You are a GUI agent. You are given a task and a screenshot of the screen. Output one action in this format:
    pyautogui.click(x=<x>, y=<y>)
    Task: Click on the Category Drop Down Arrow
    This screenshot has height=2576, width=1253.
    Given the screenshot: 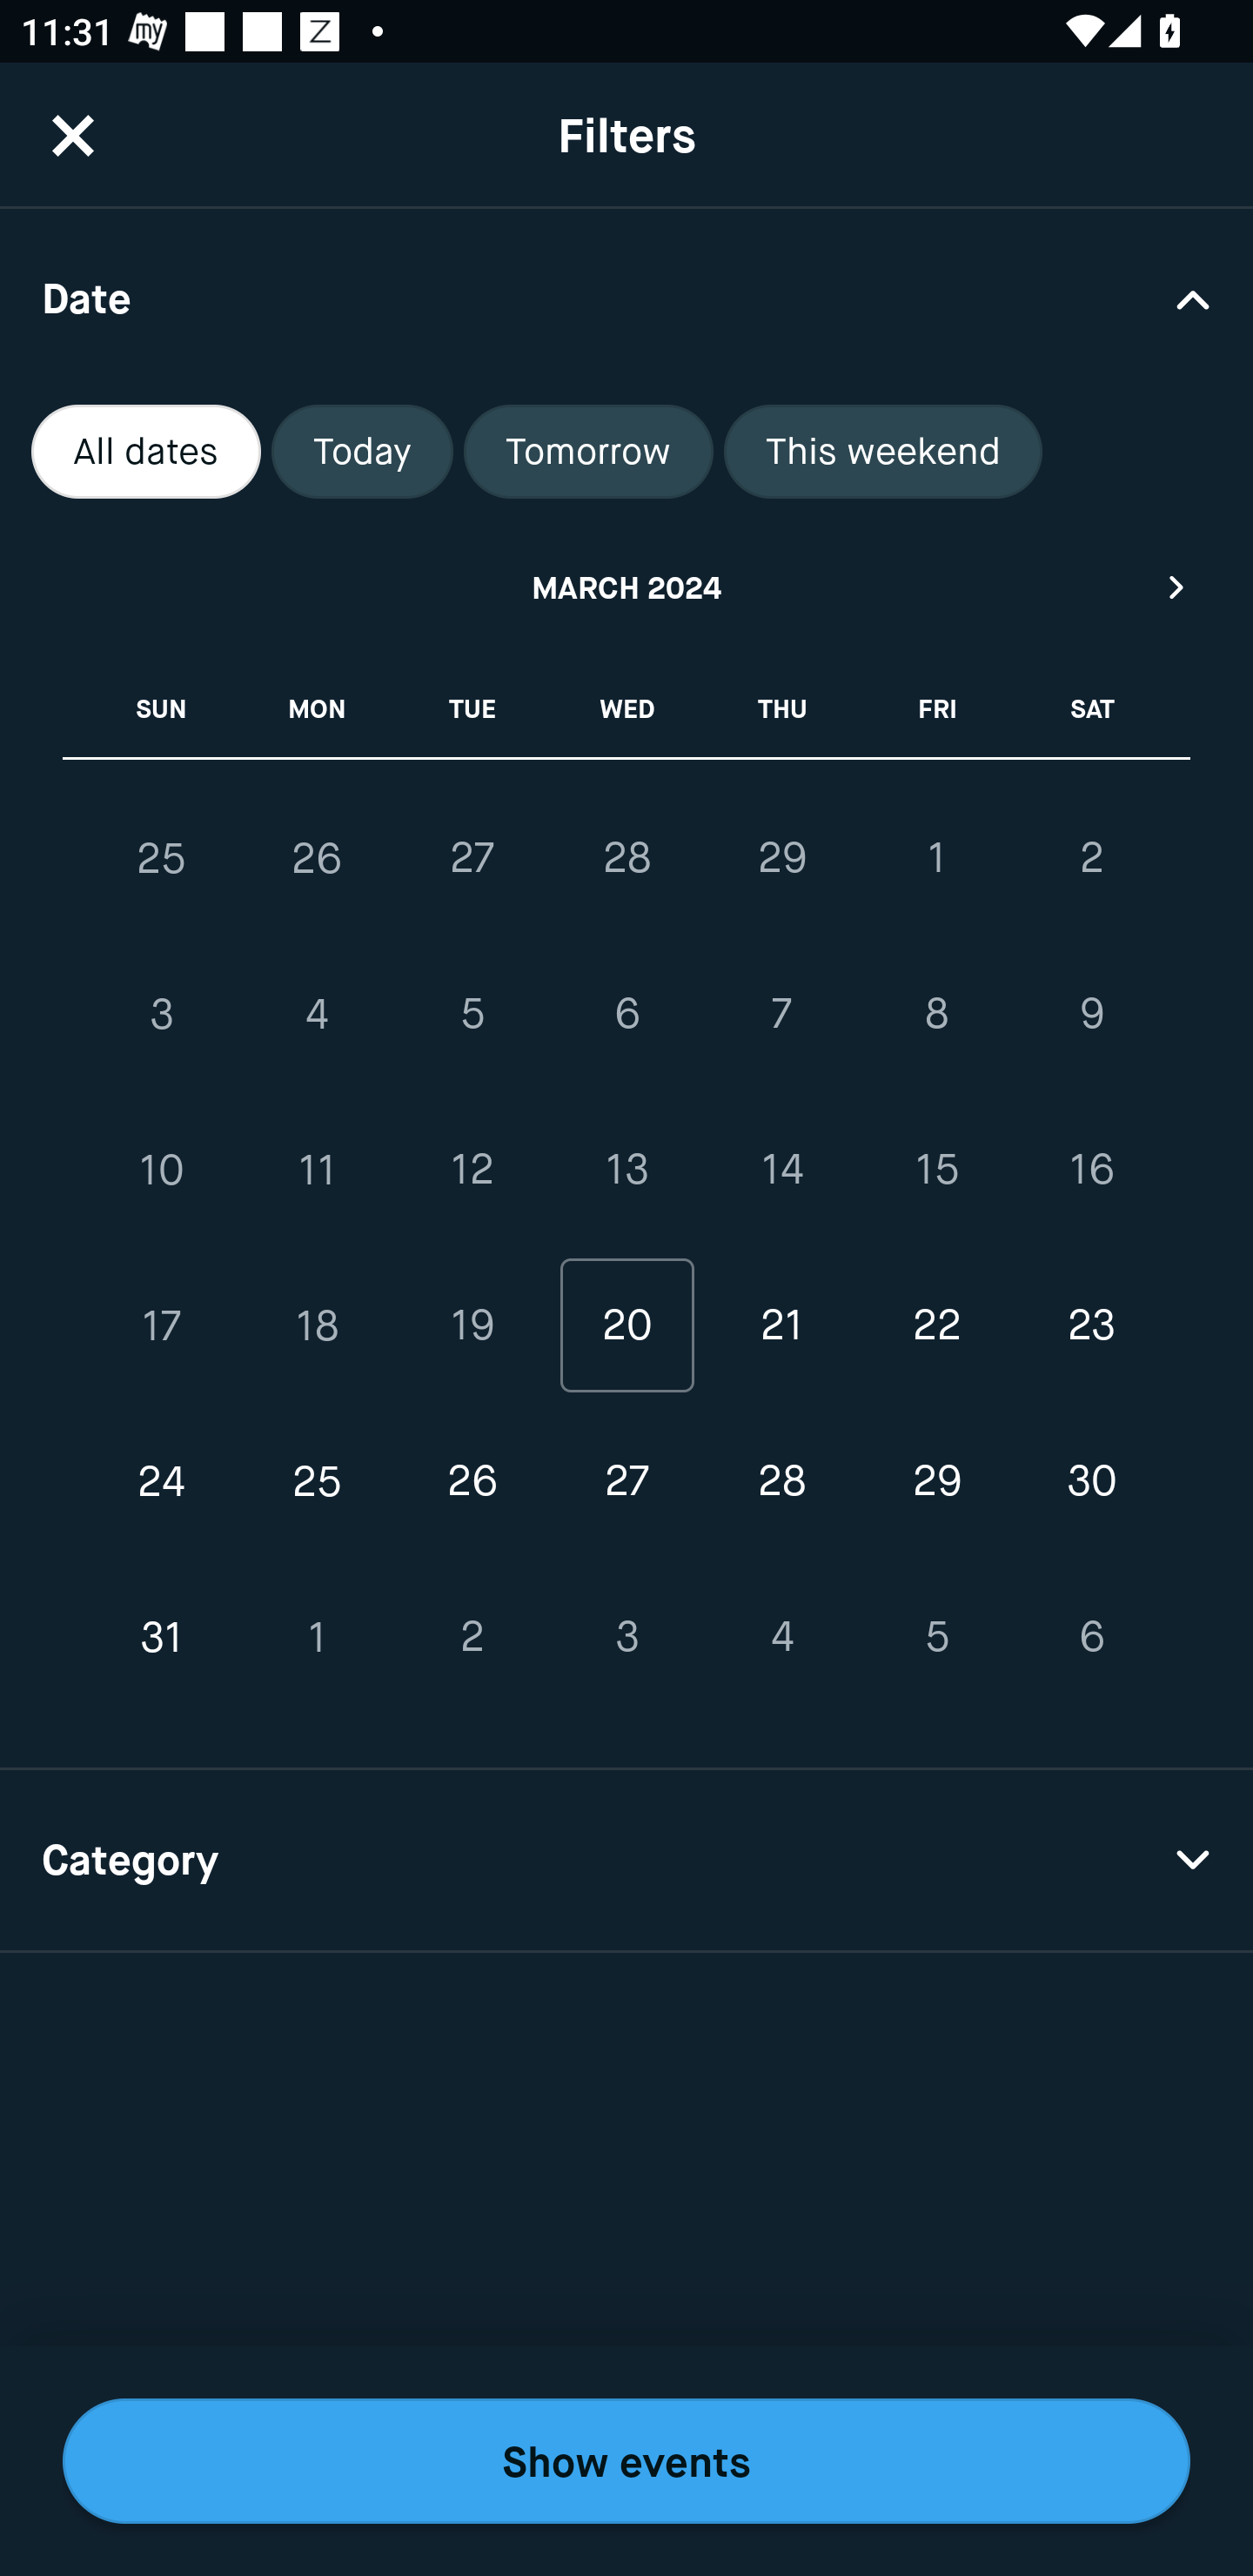 What is the action you would take?
    pyautogui.click(x=626, y=1861)
    